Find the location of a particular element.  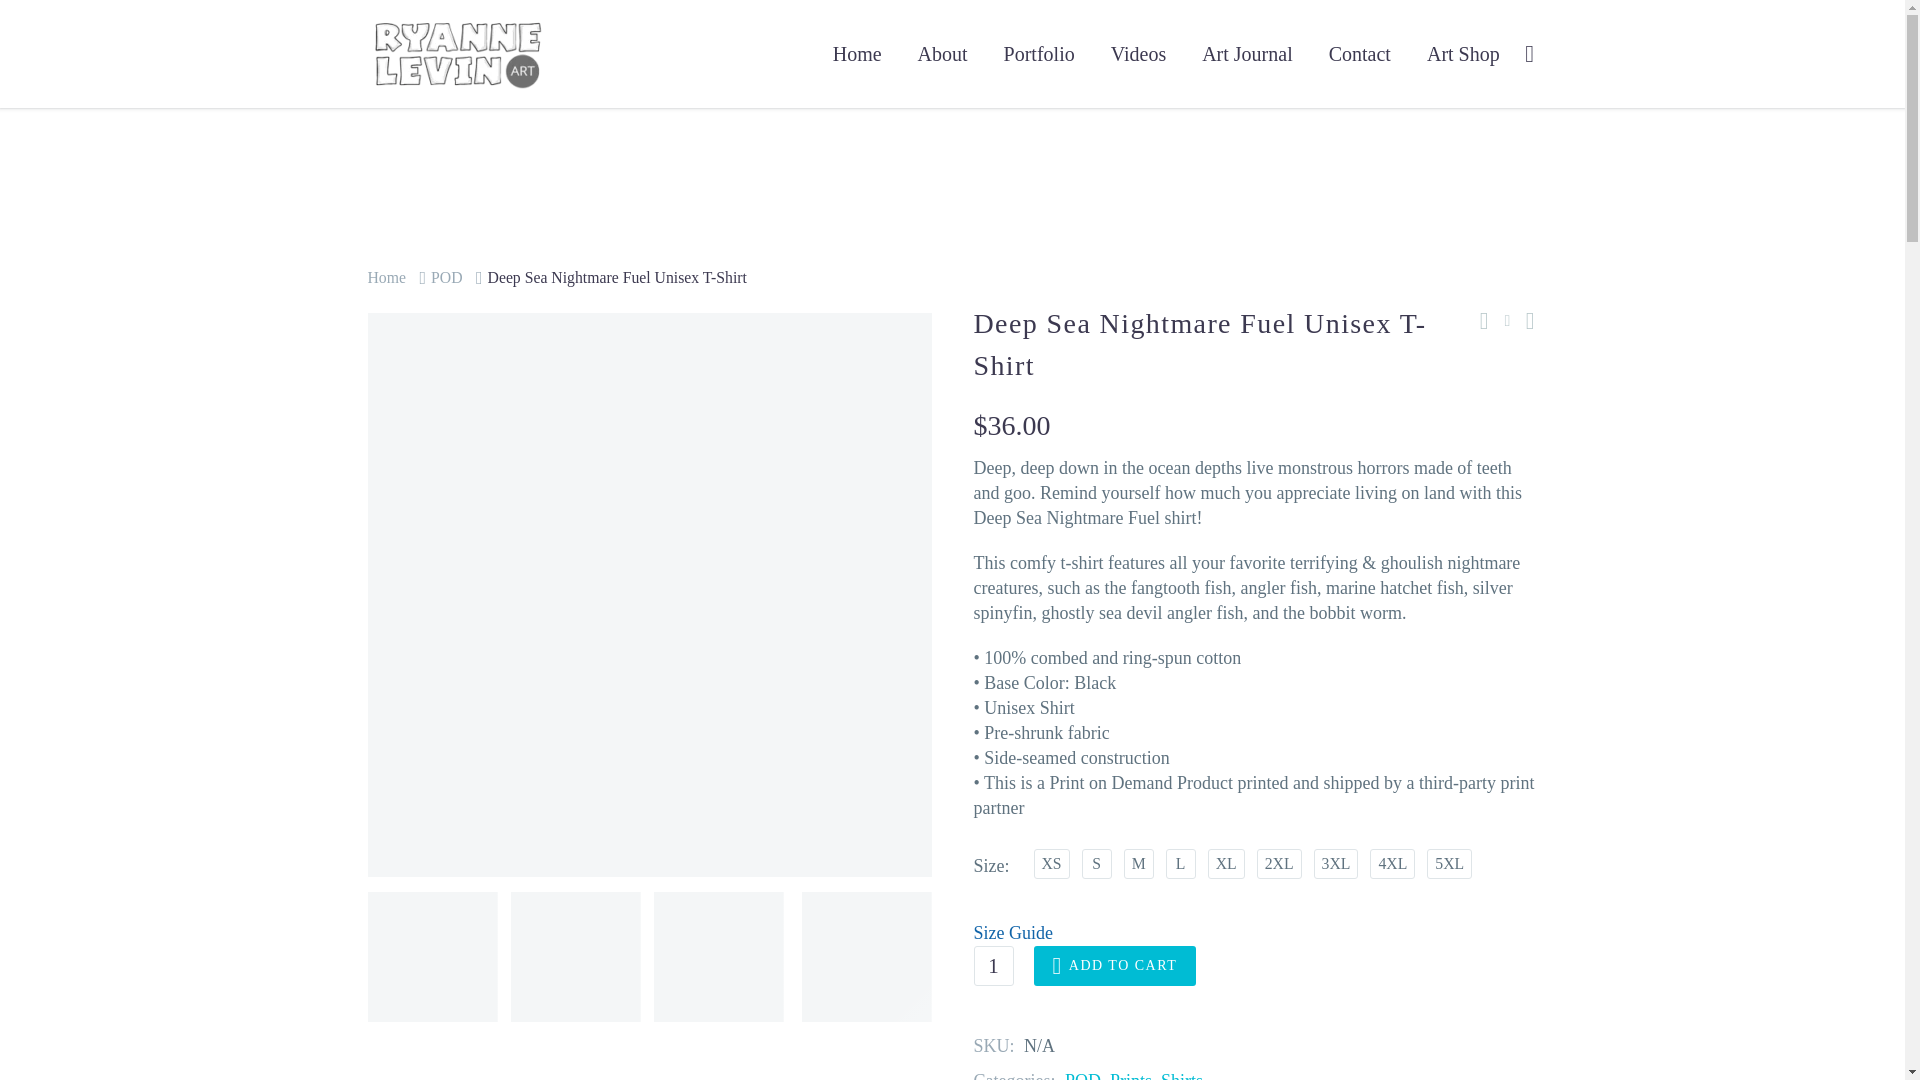

About is located at coordinates (942, 54).